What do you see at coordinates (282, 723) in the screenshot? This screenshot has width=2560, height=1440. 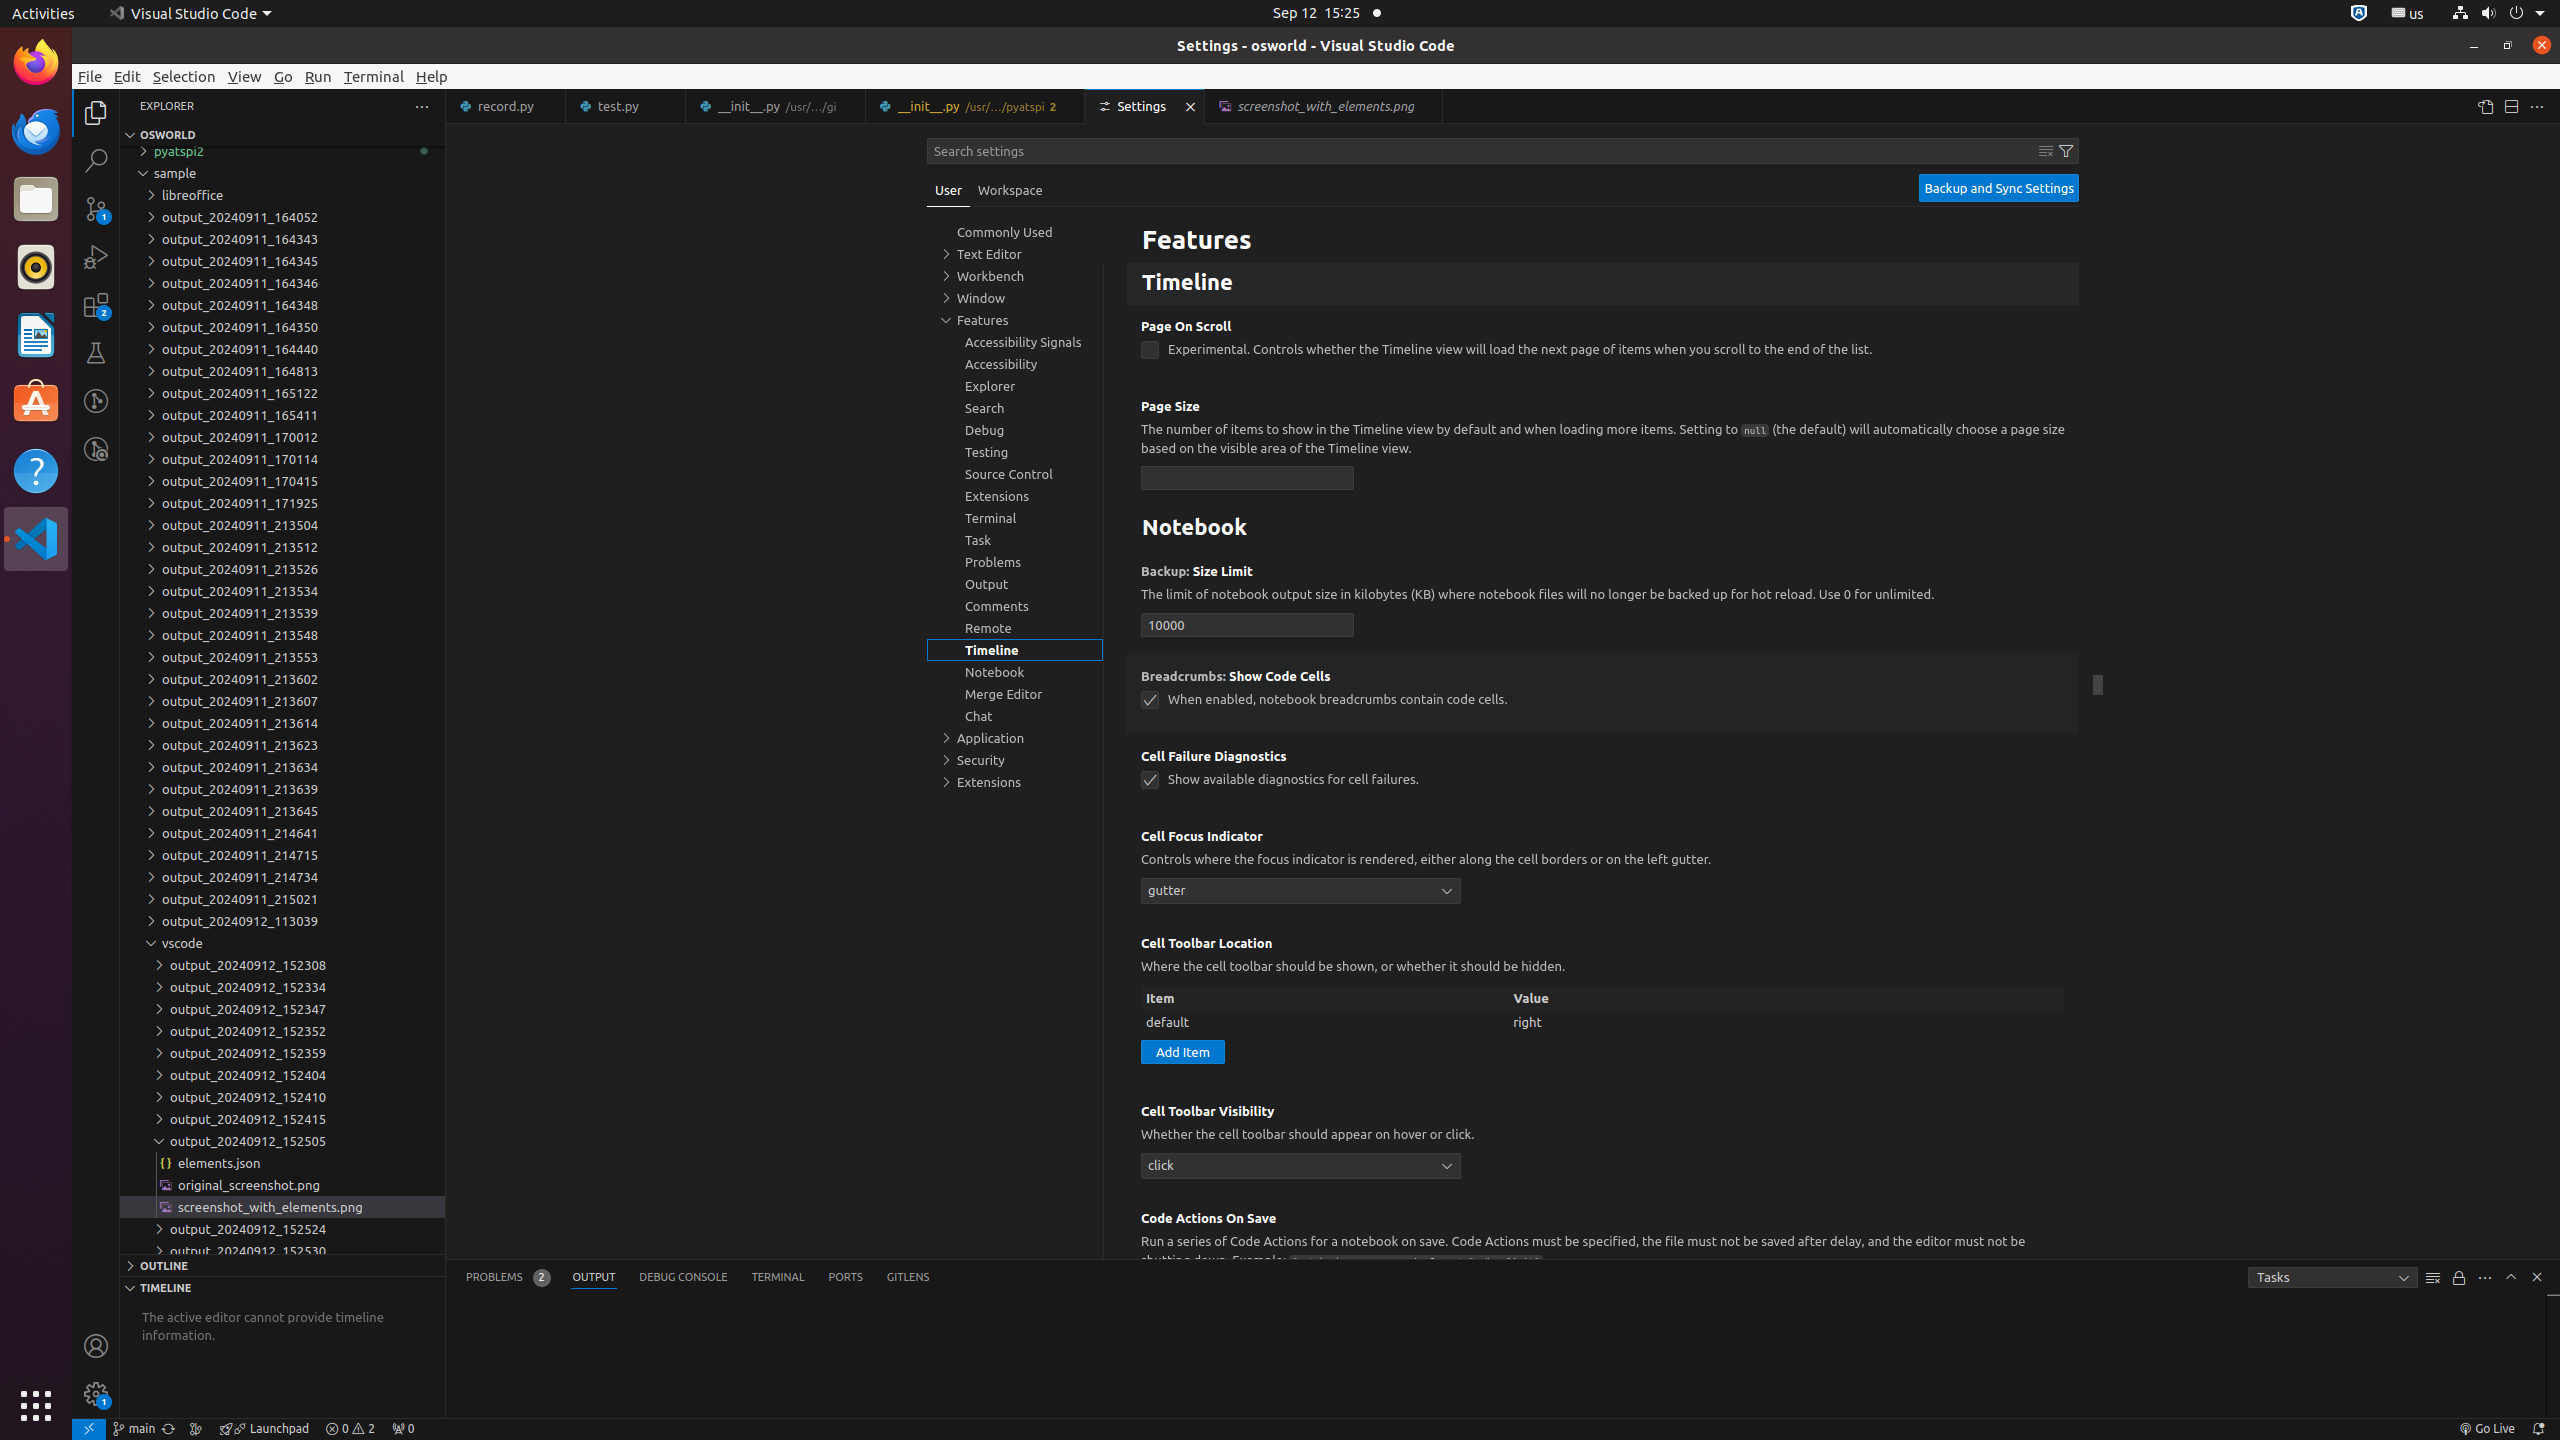 I see `output_20240911_213614` at bounding box center [282, 723].